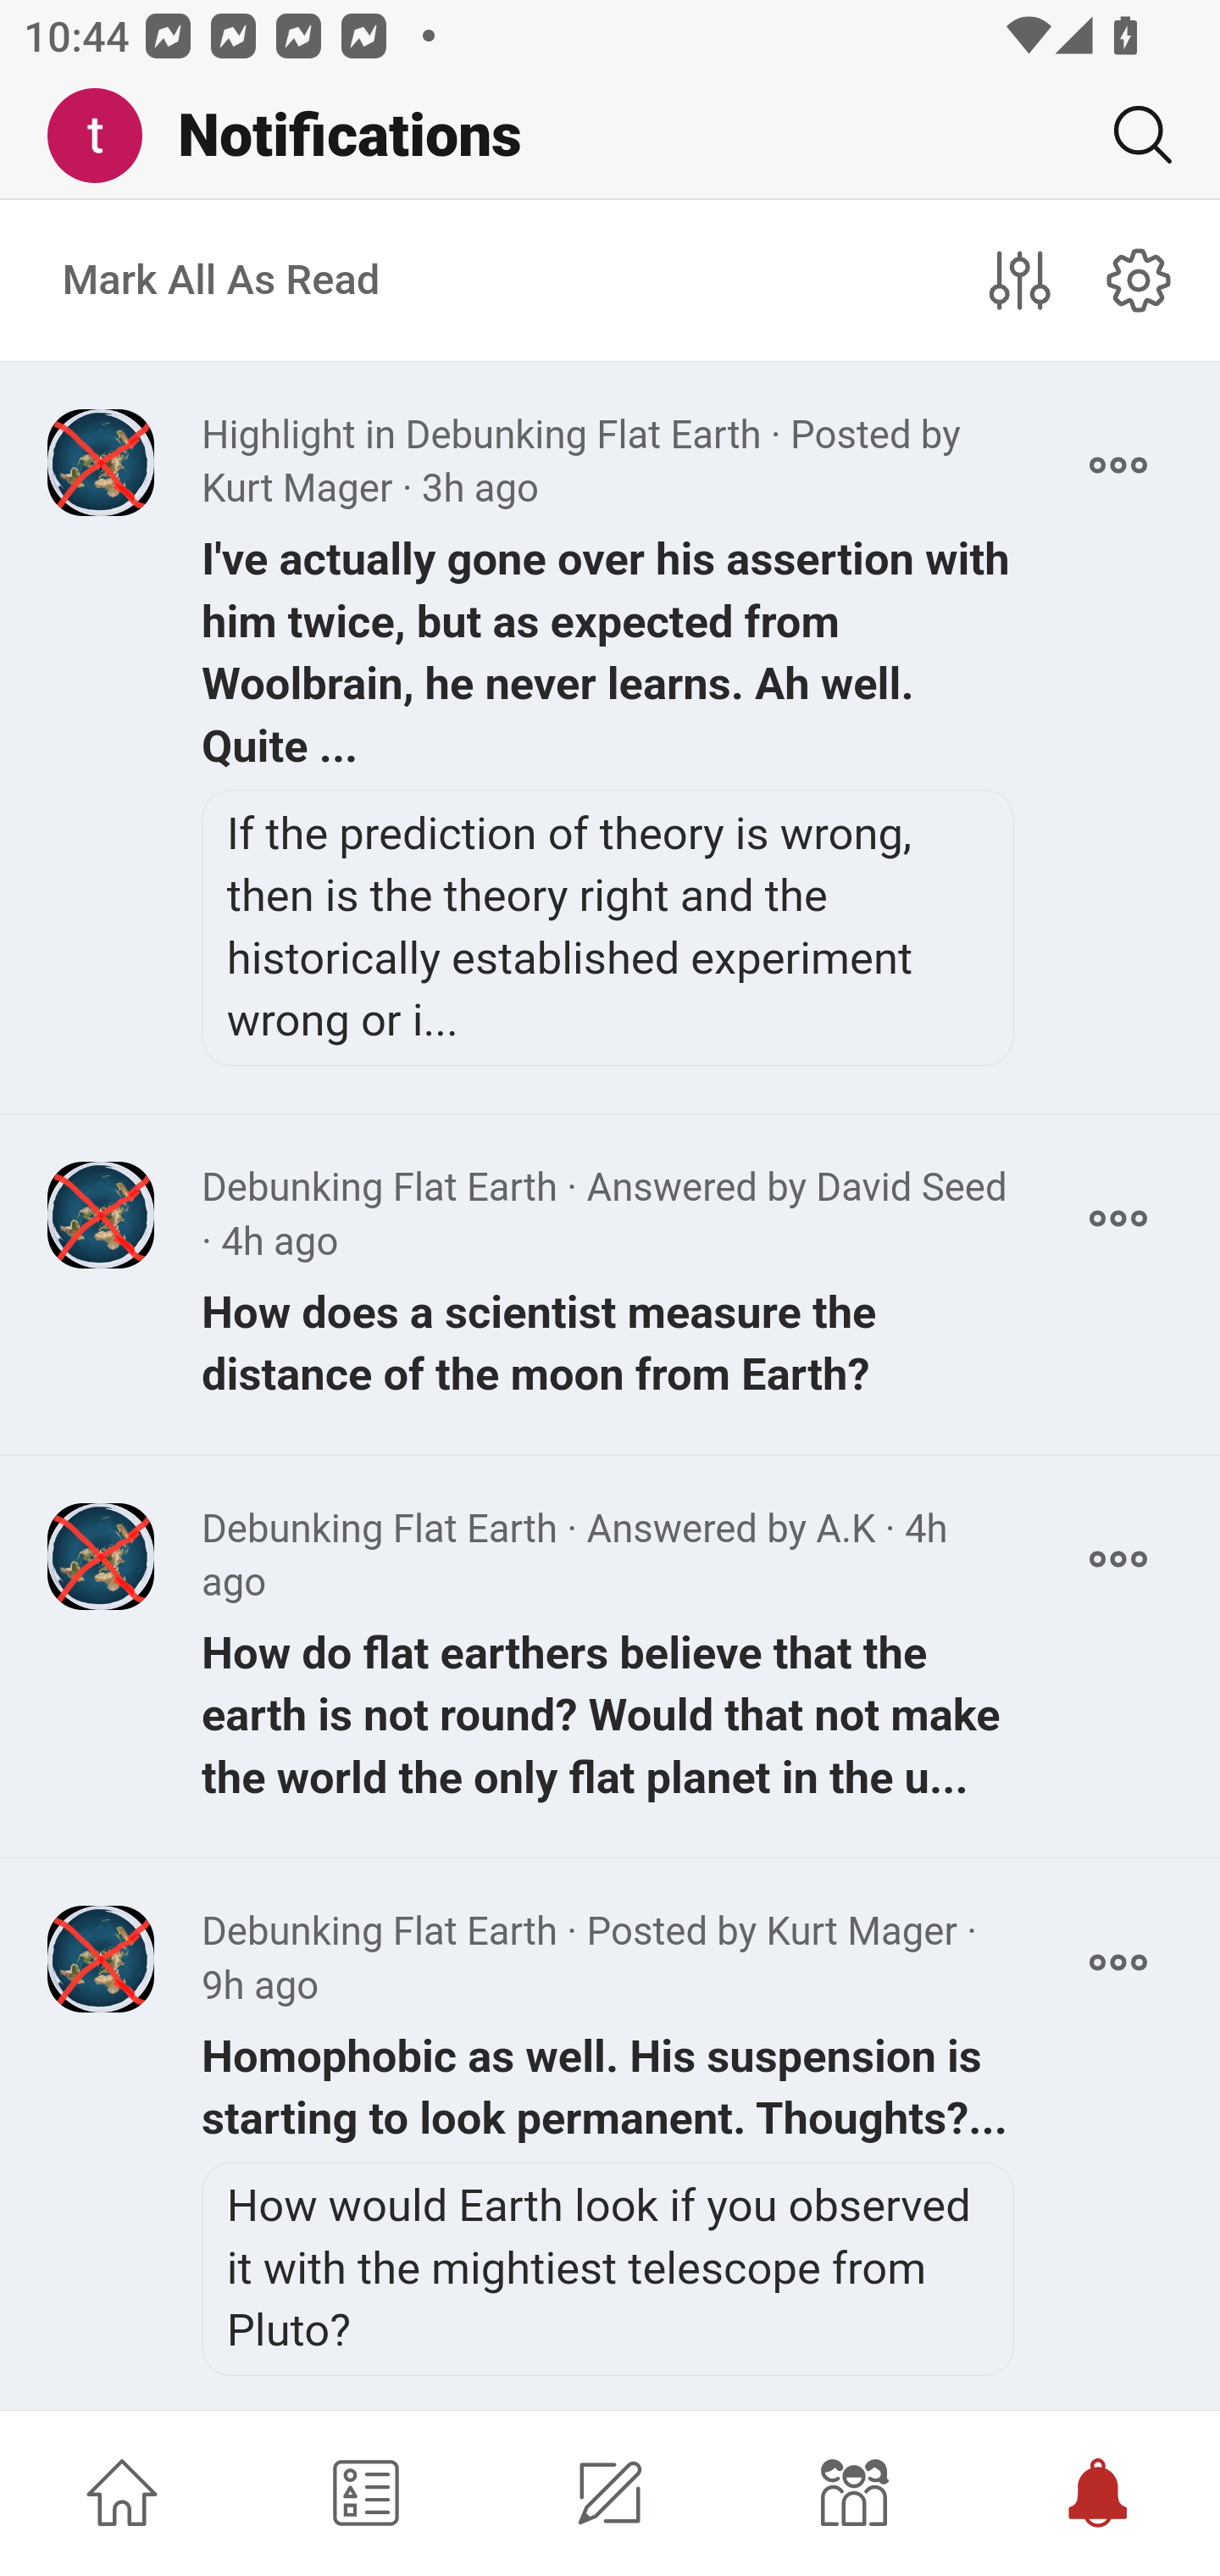  I want to click on Me Notifications Search, so click(610, 136).